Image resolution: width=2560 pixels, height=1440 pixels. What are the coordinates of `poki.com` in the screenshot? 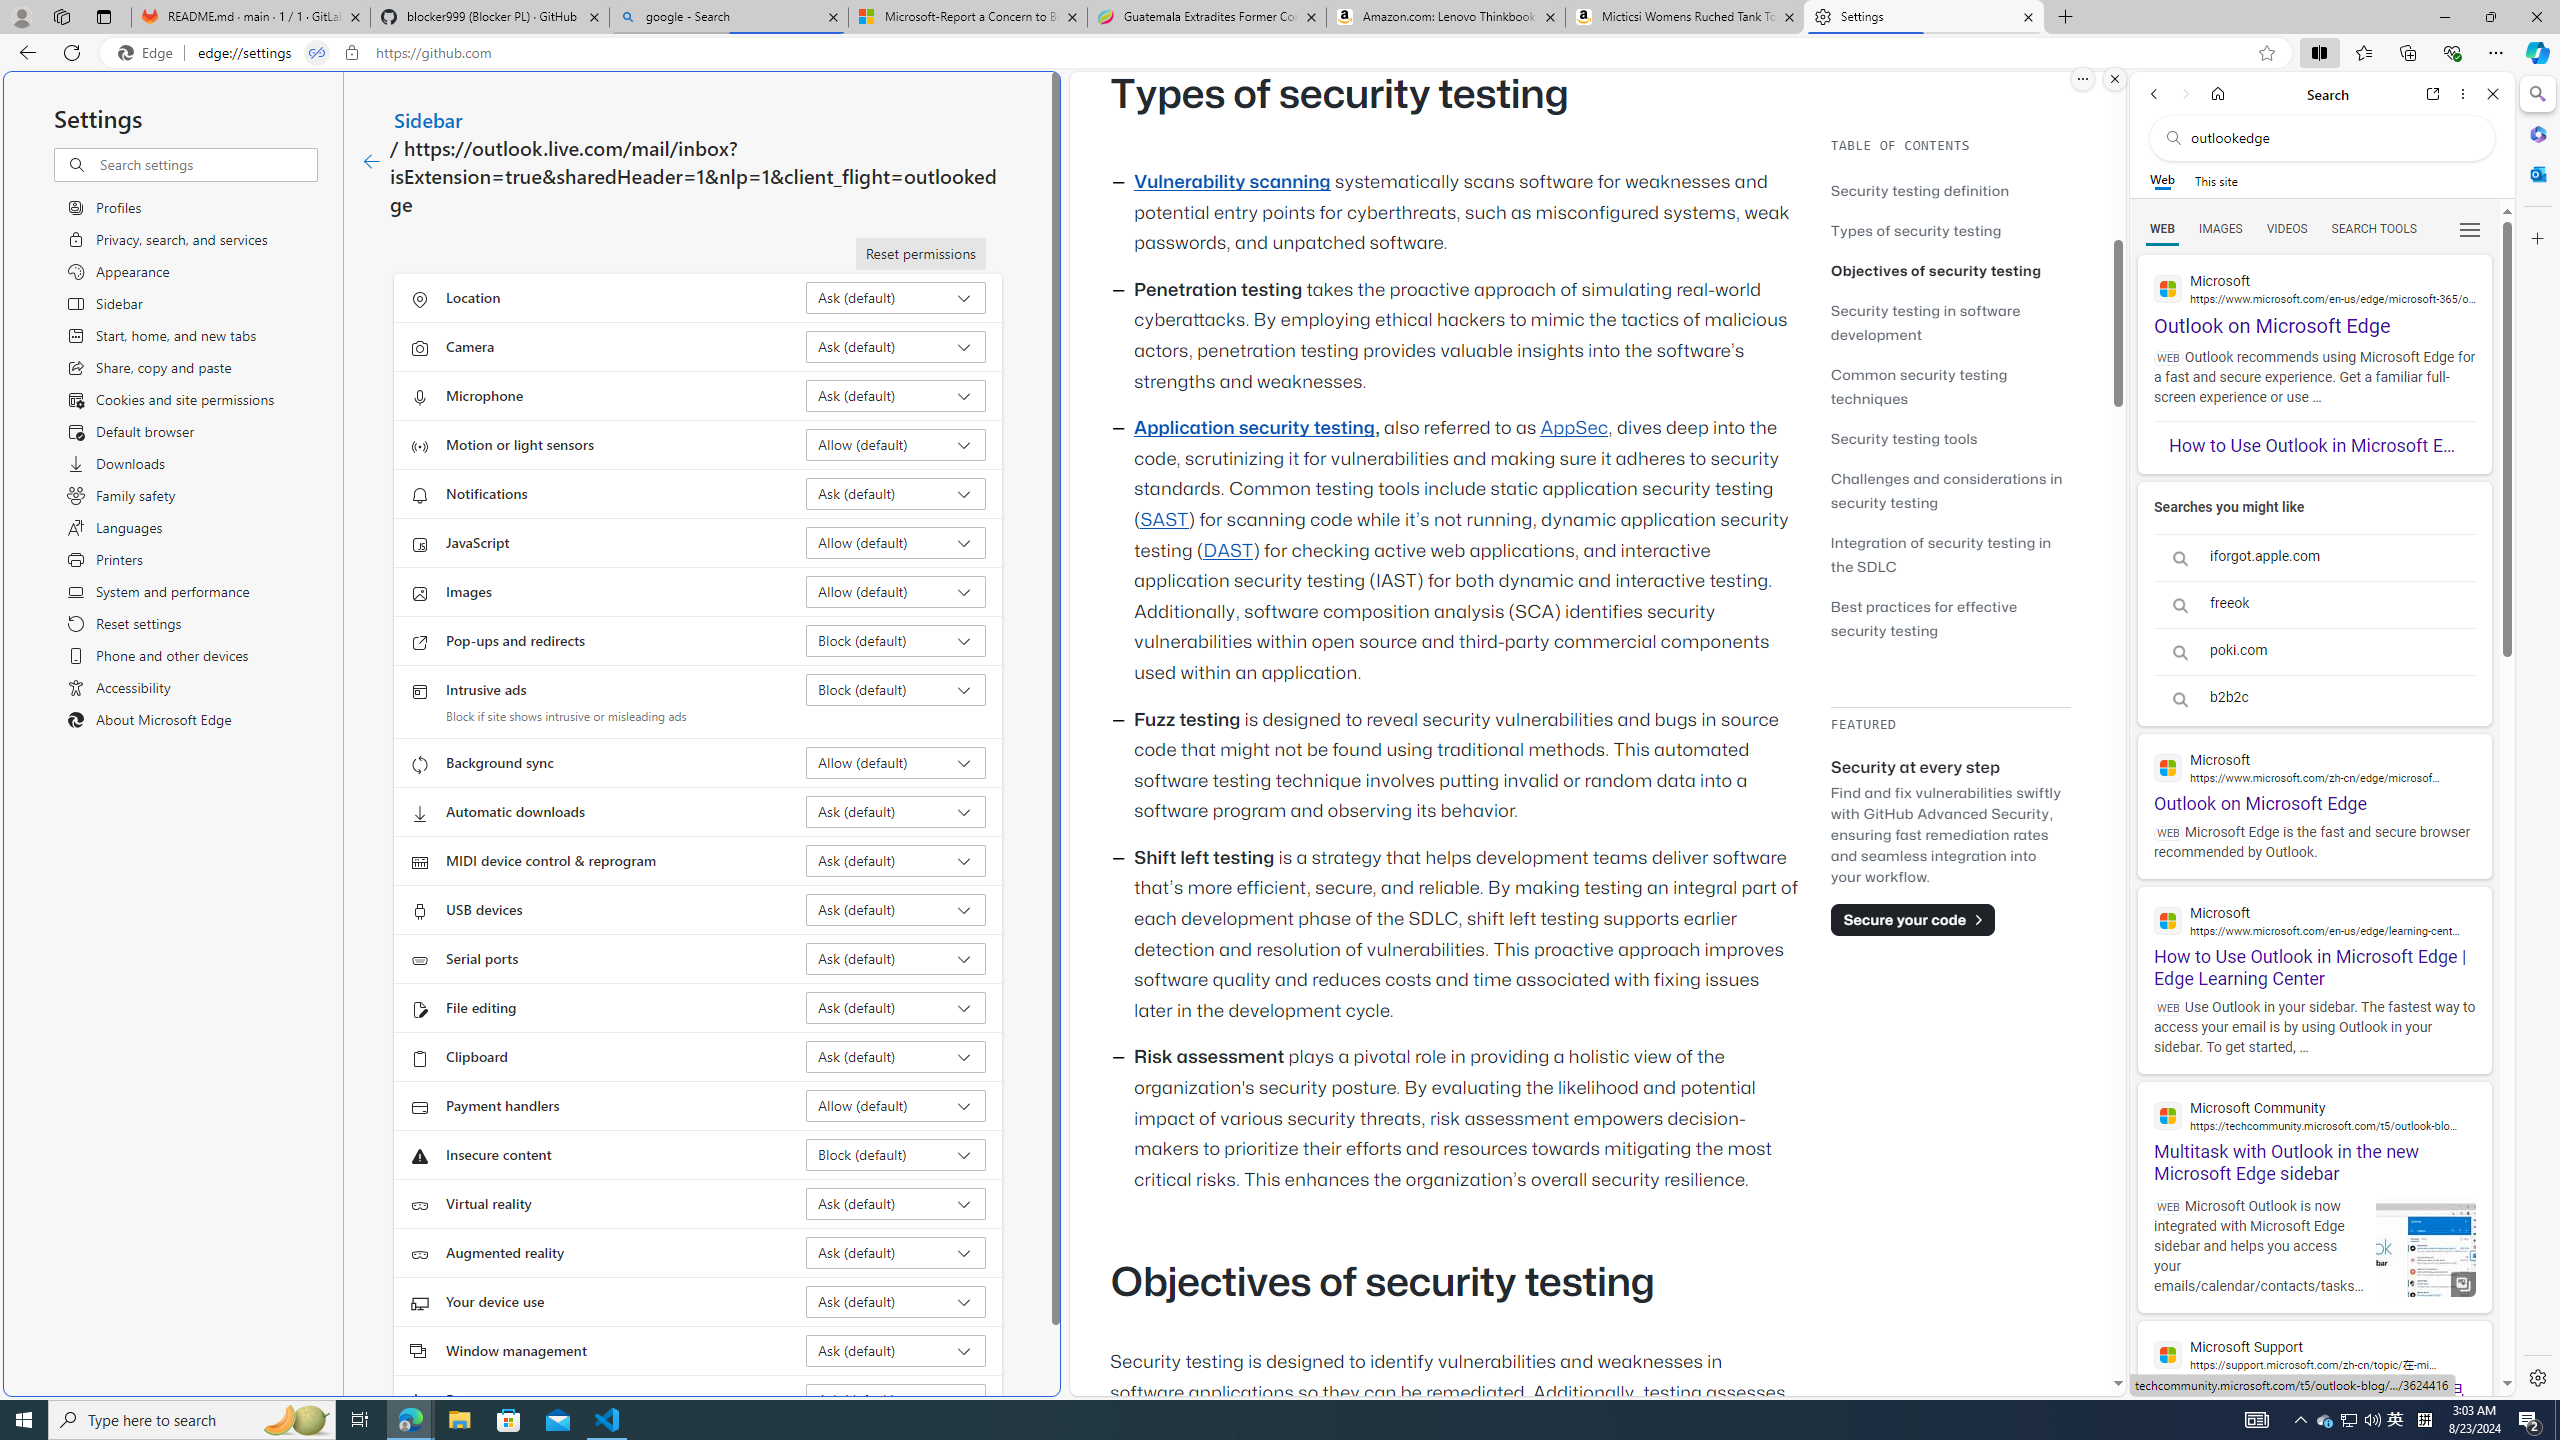 It's located at (2314, 651).